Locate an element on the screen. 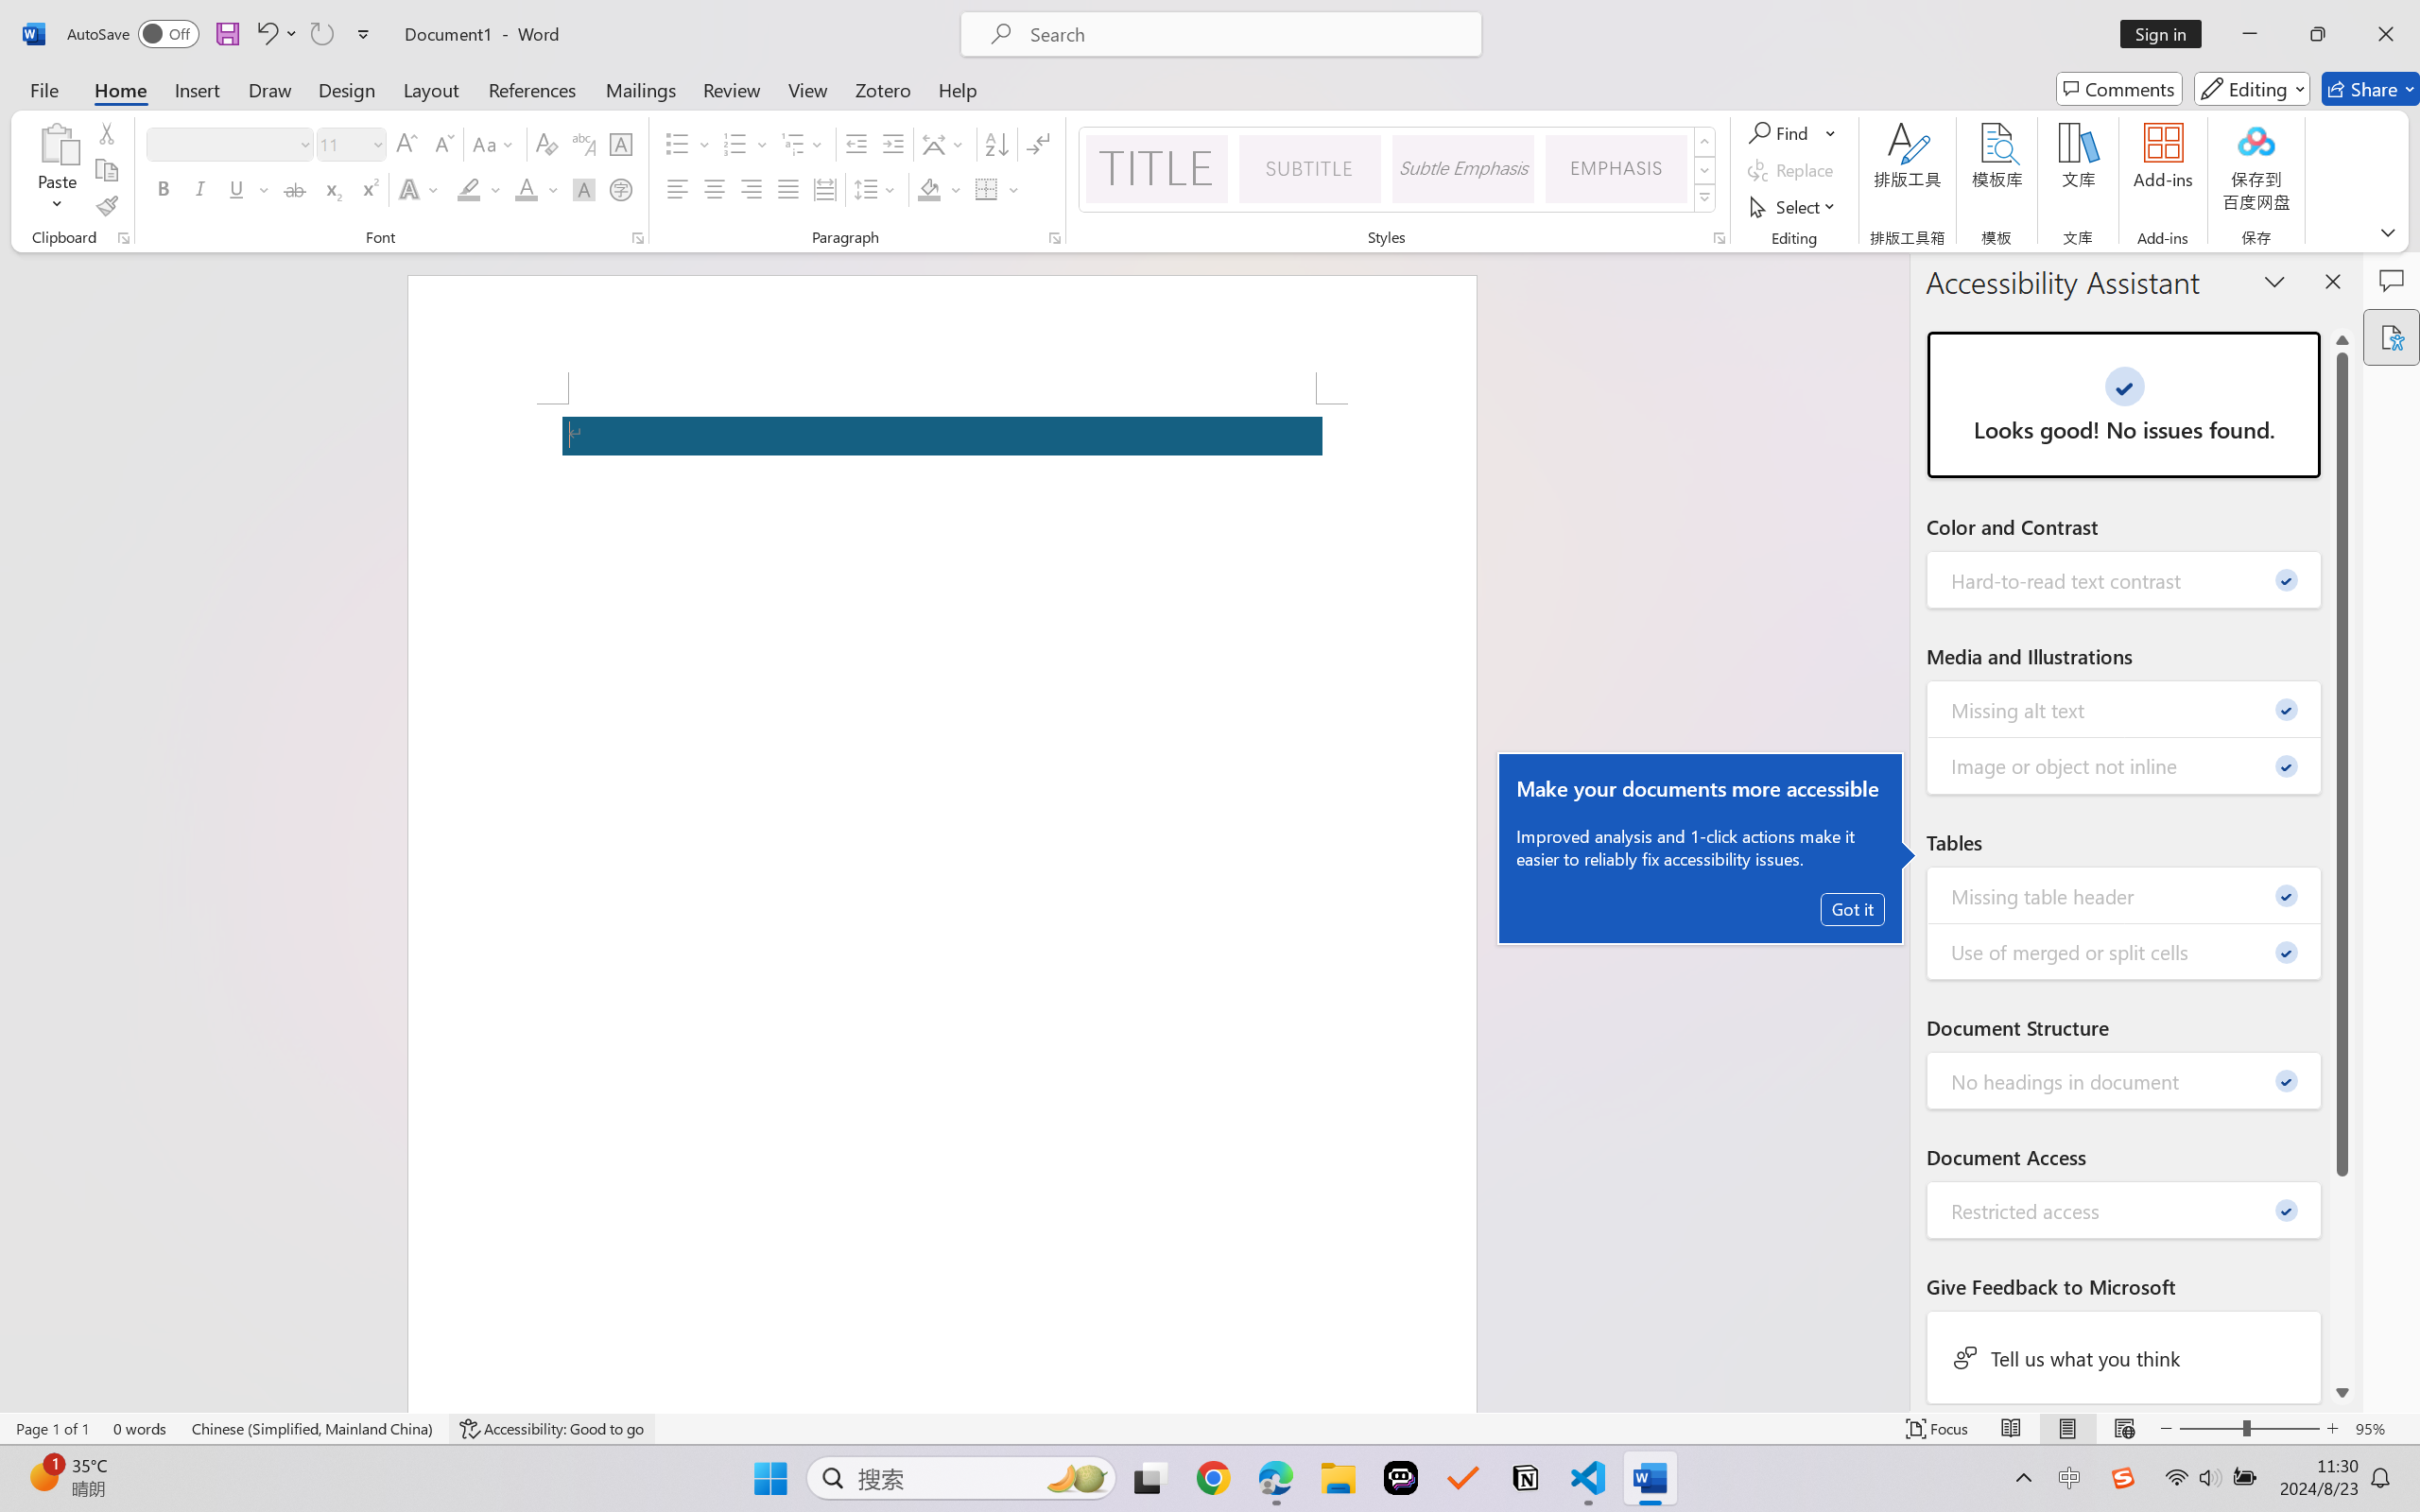 This screenshot has width=2420, height=1512. Line down is located at coordinates (2342, 1392).